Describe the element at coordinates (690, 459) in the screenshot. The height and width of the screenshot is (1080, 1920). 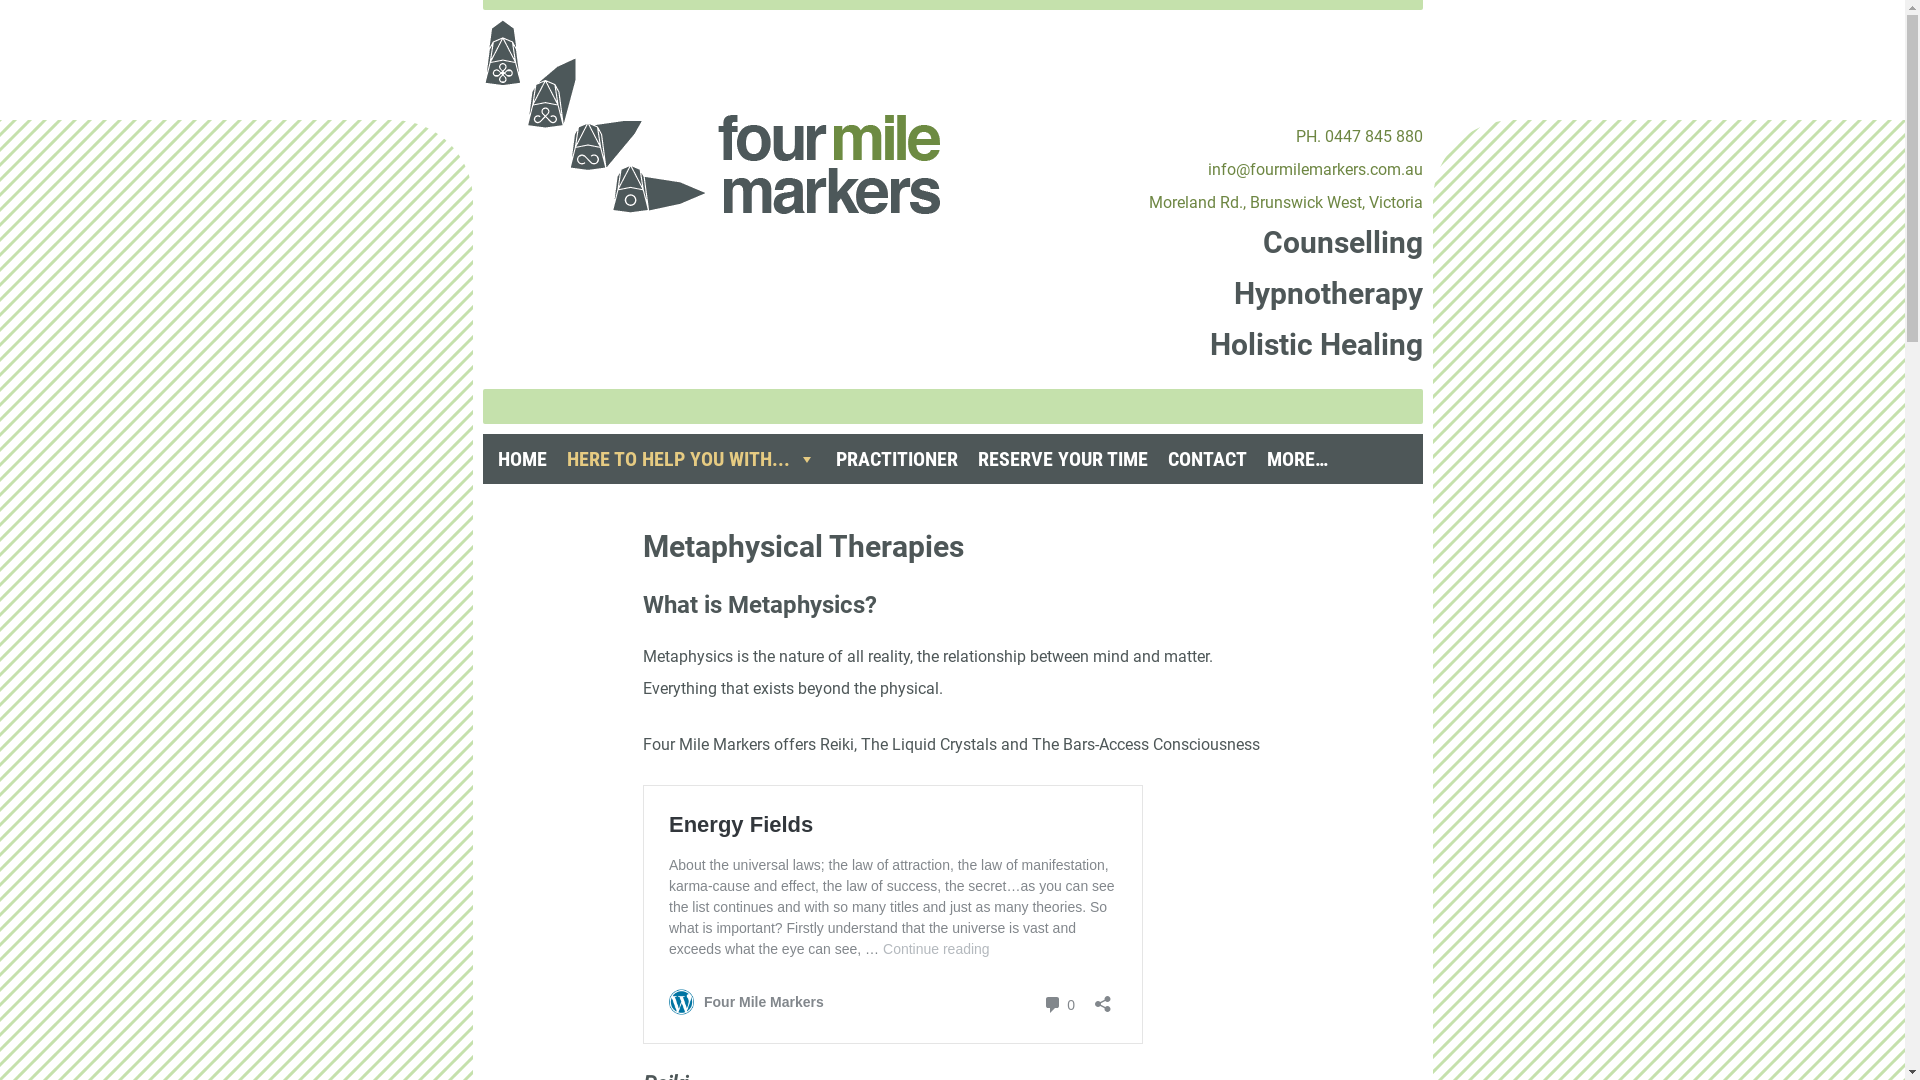
I see `HERE TO HELP YOU WITH...` at that location.